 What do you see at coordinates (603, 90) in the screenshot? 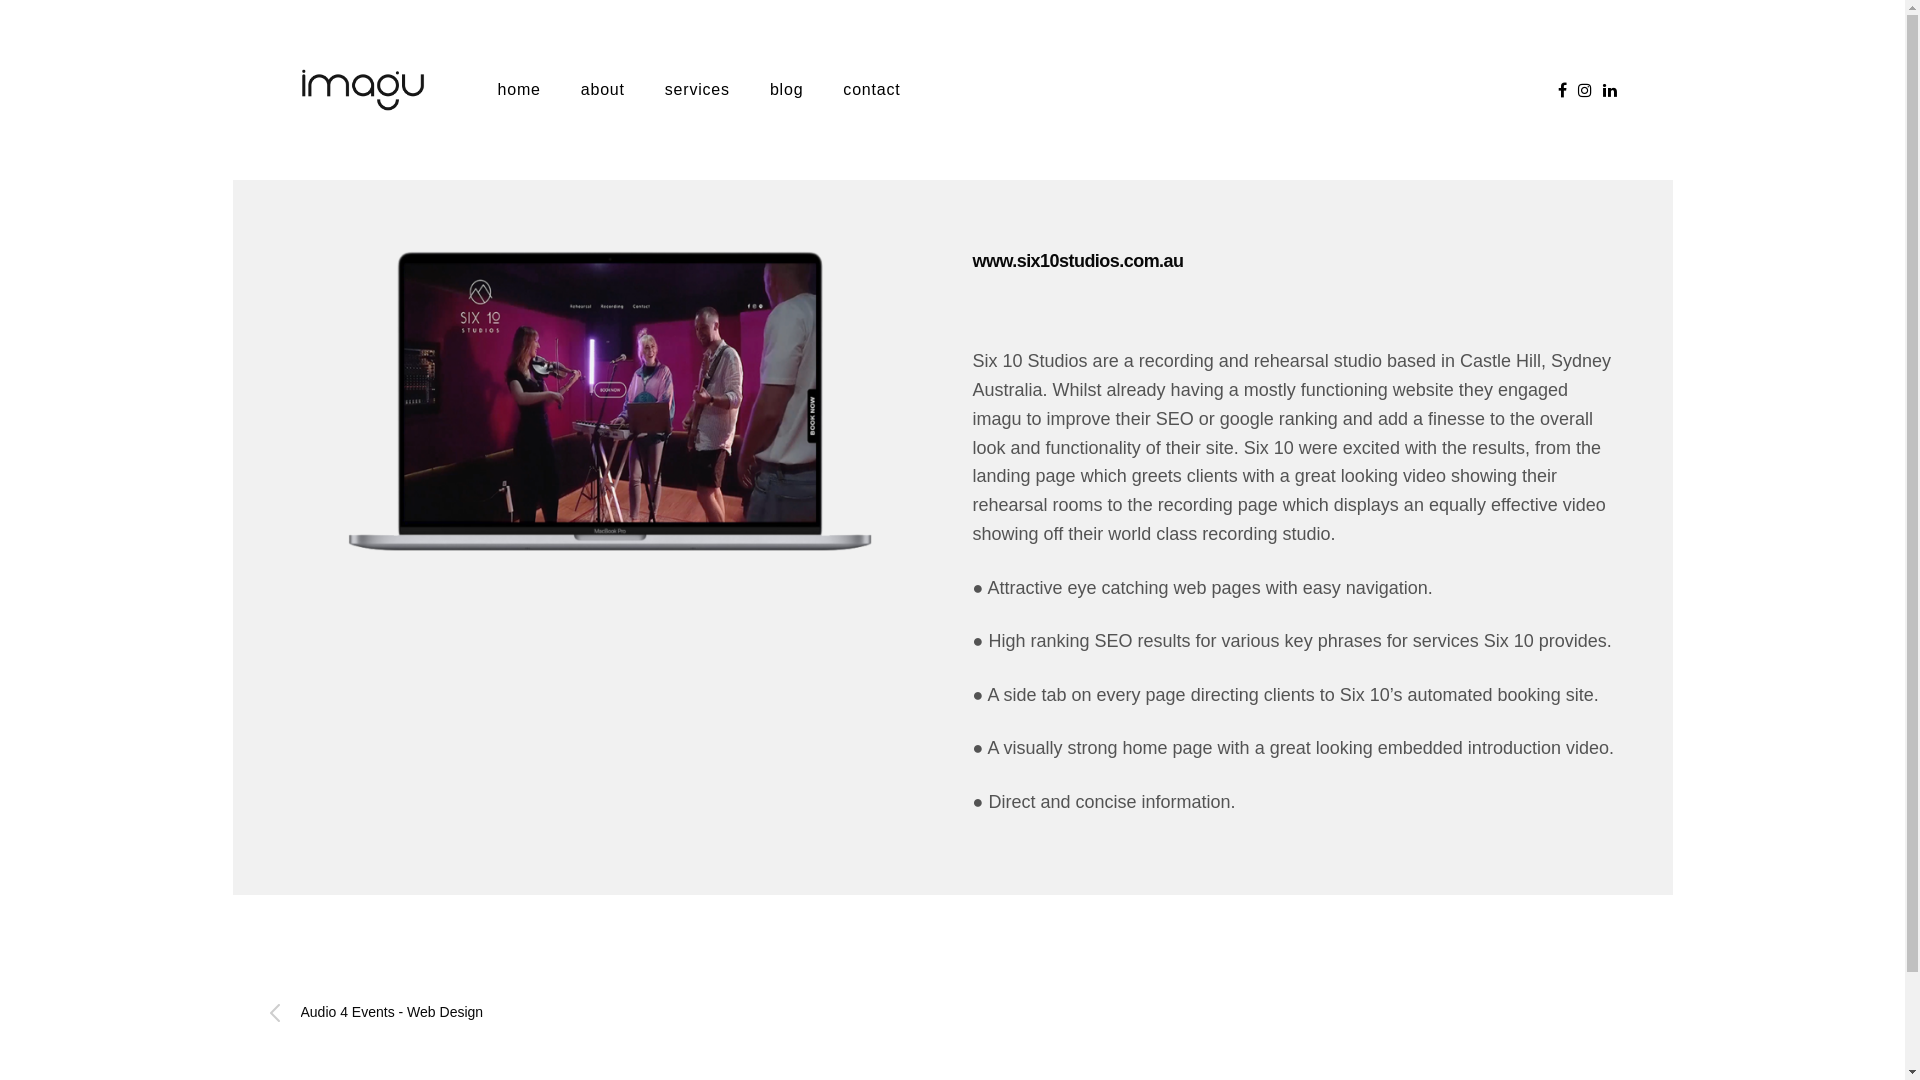
I see `about` at bounding box center [603, 90].